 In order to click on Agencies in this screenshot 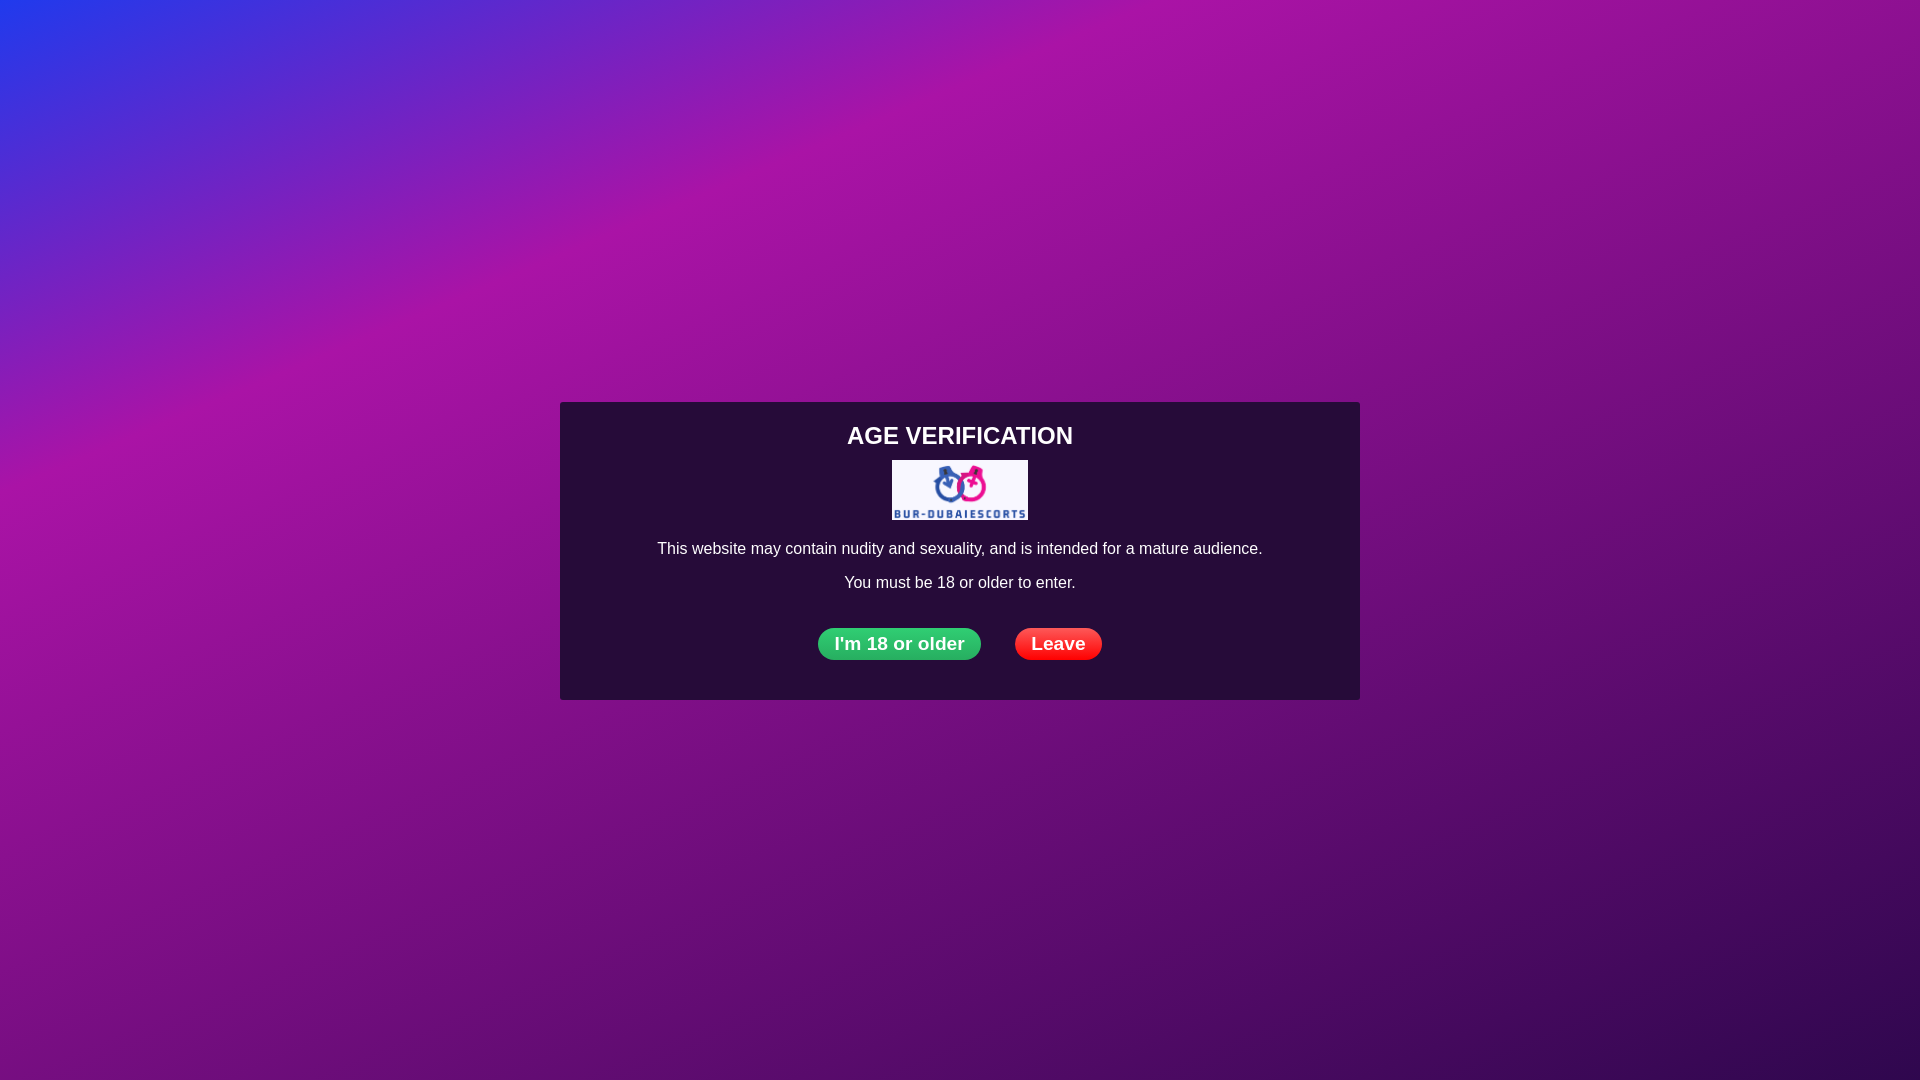, I will do `click(370, 44)`.